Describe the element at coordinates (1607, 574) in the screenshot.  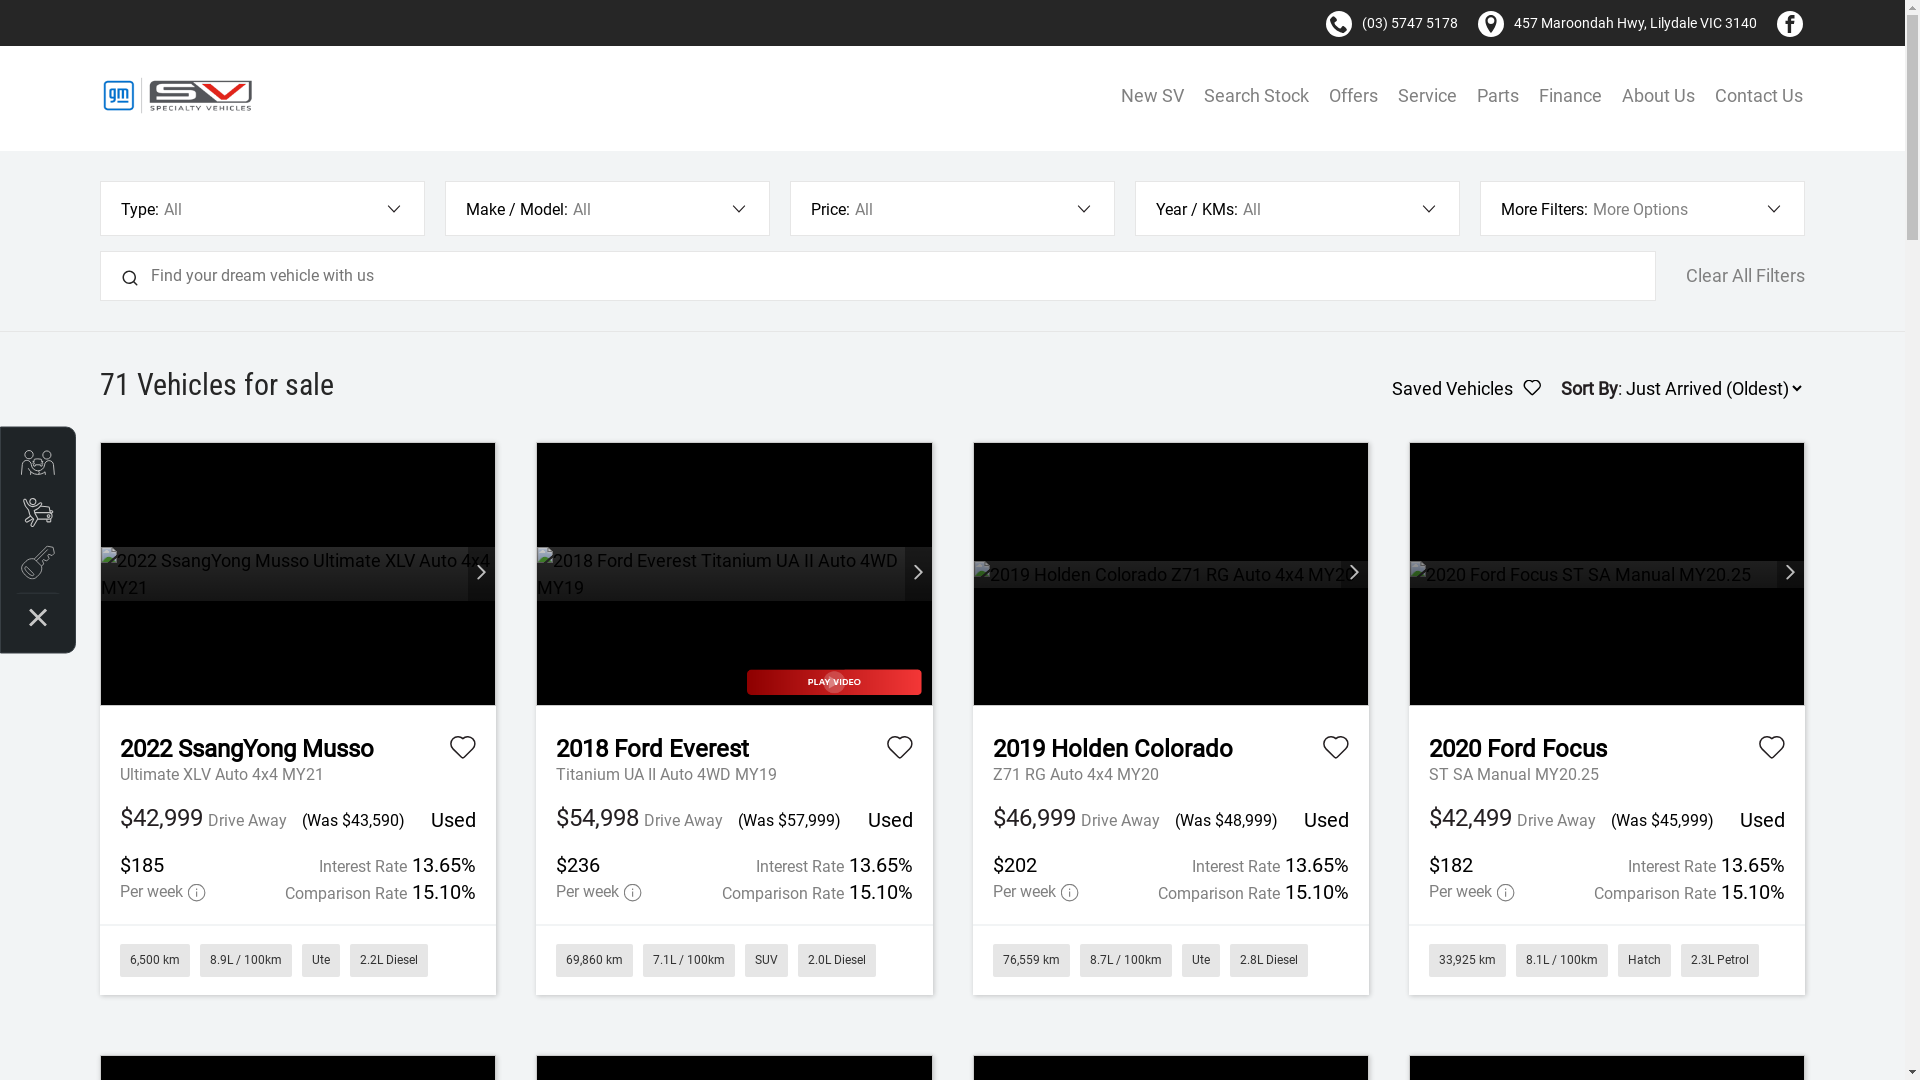
I see `2020 Ford Focus ST SA Manual MY20.25` at that location.